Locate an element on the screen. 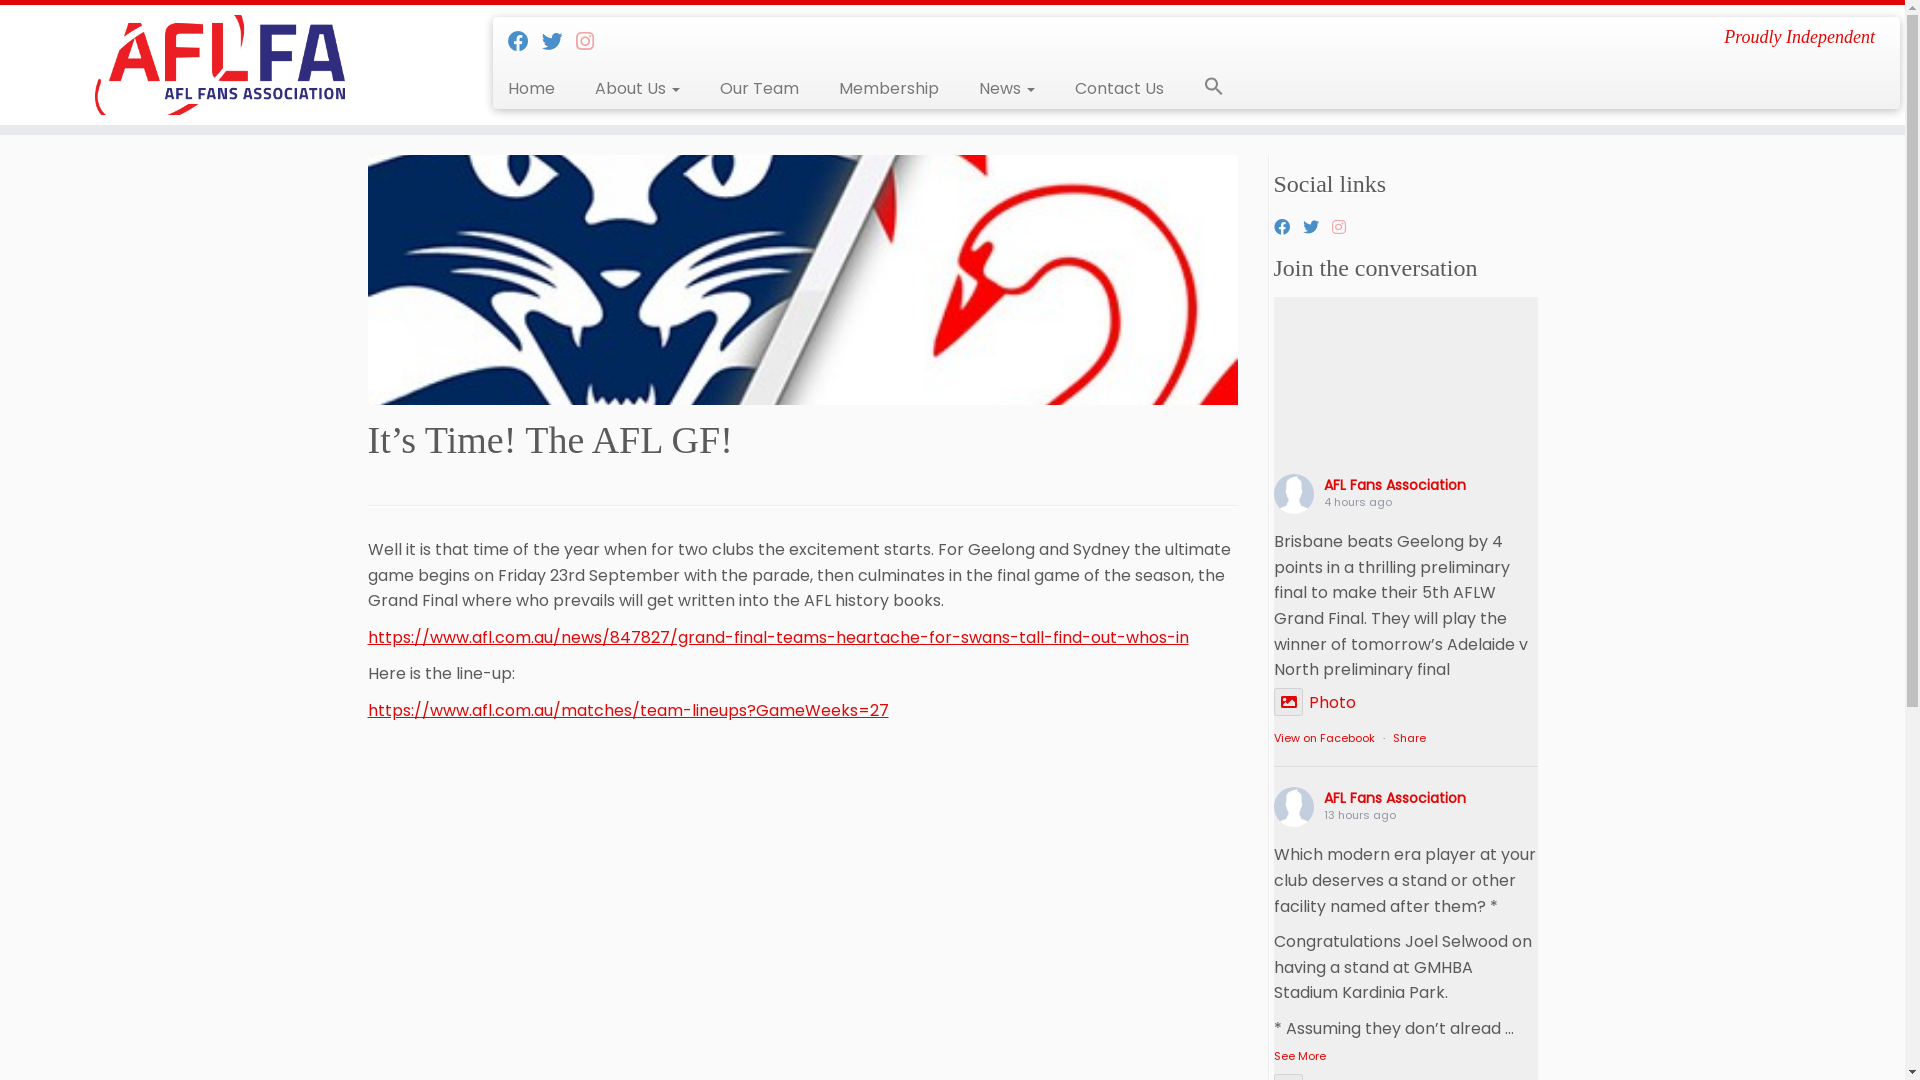 The image size is (1920, 1080). Our Team is located at coordinates (760, 89).